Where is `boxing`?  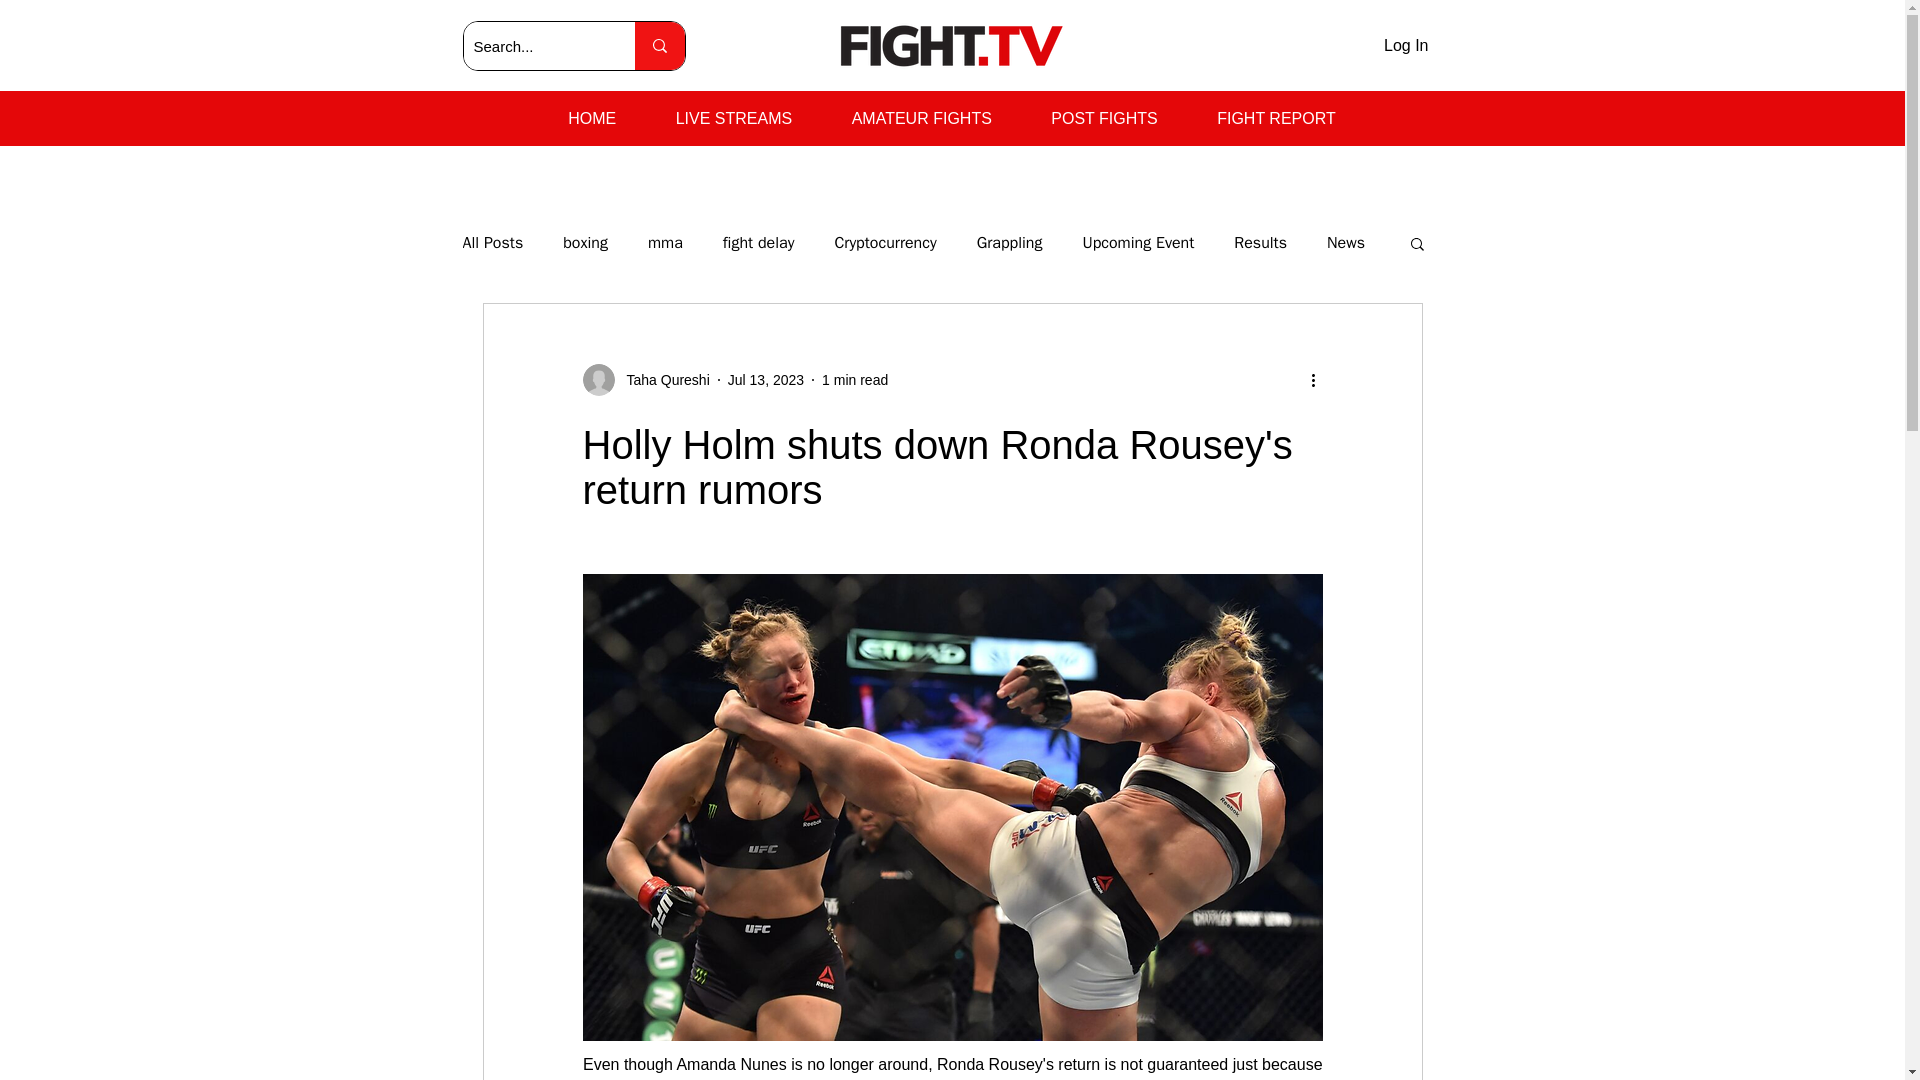 boxing is located at coordinates (585, 242).